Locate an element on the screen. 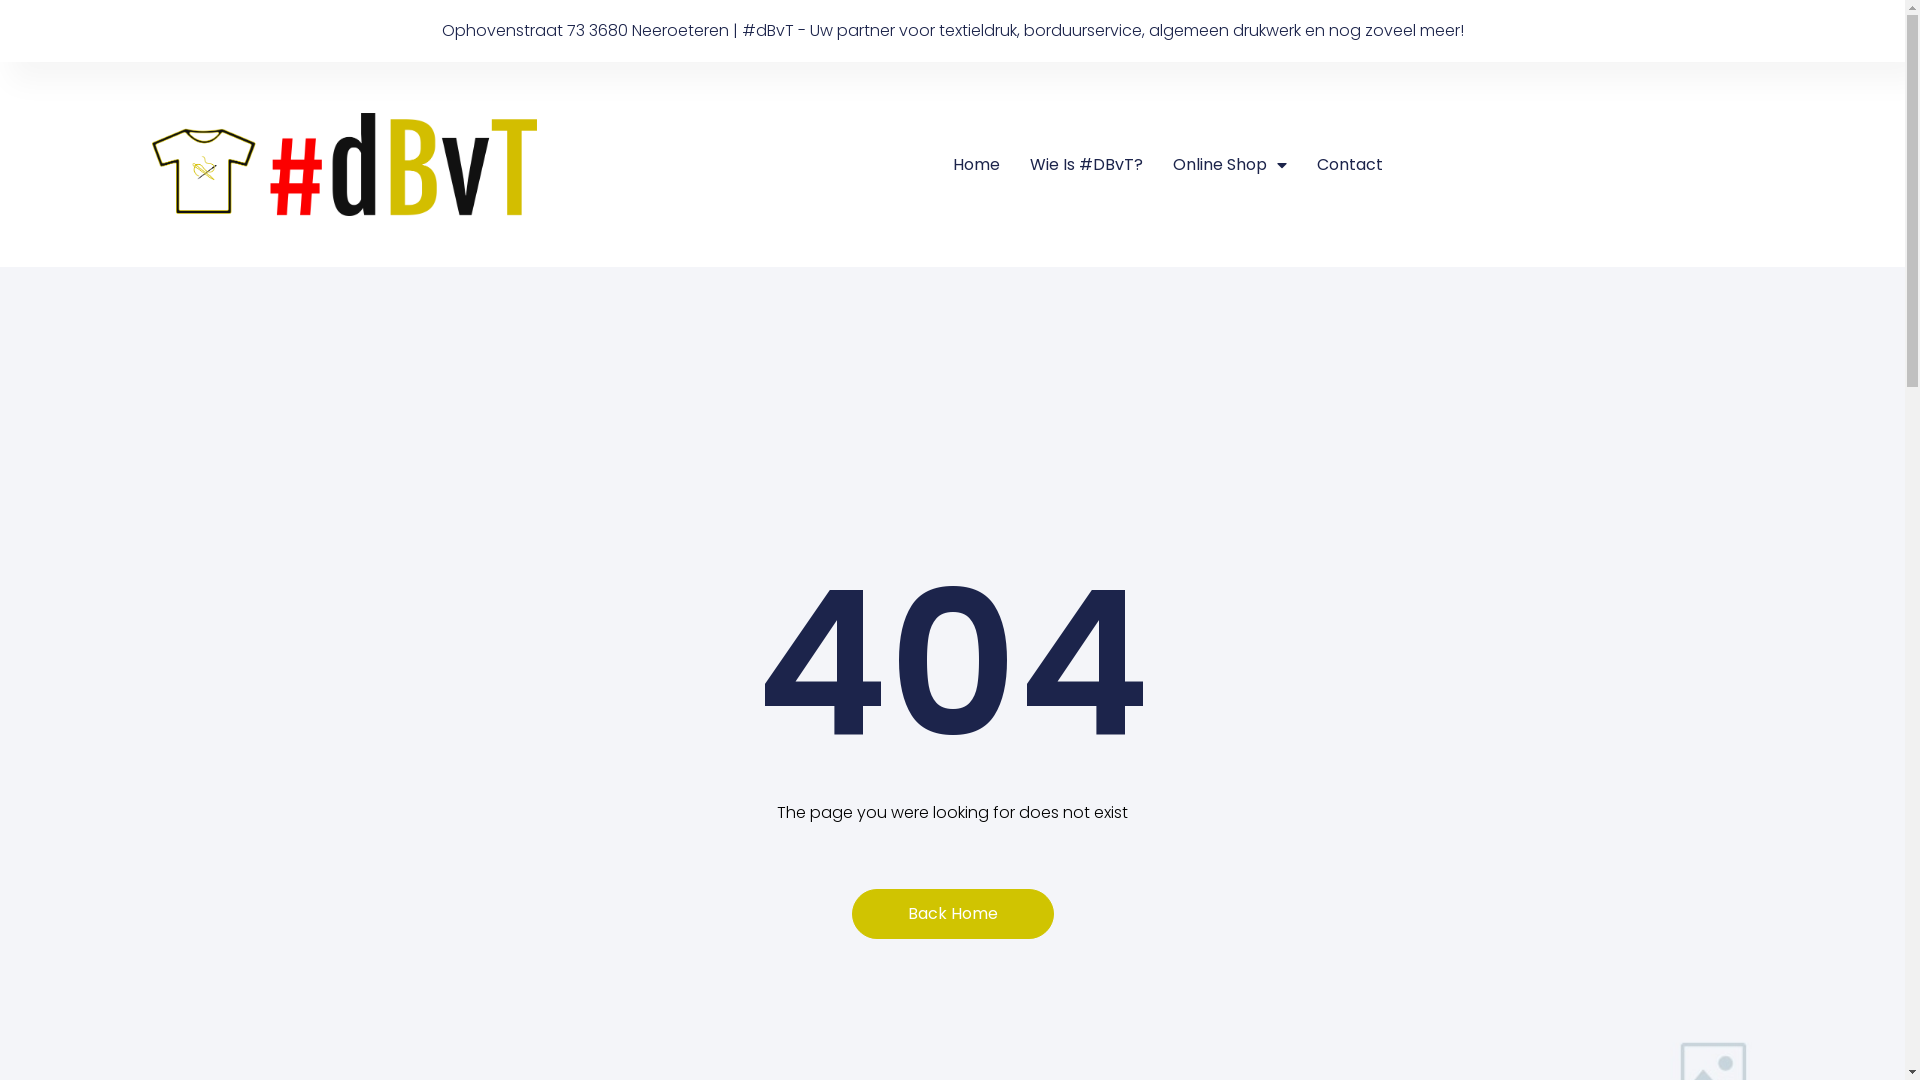 Image resolution: width=1920 pixels, height=1080 pixels. Home is located at coordinates (975, 165).